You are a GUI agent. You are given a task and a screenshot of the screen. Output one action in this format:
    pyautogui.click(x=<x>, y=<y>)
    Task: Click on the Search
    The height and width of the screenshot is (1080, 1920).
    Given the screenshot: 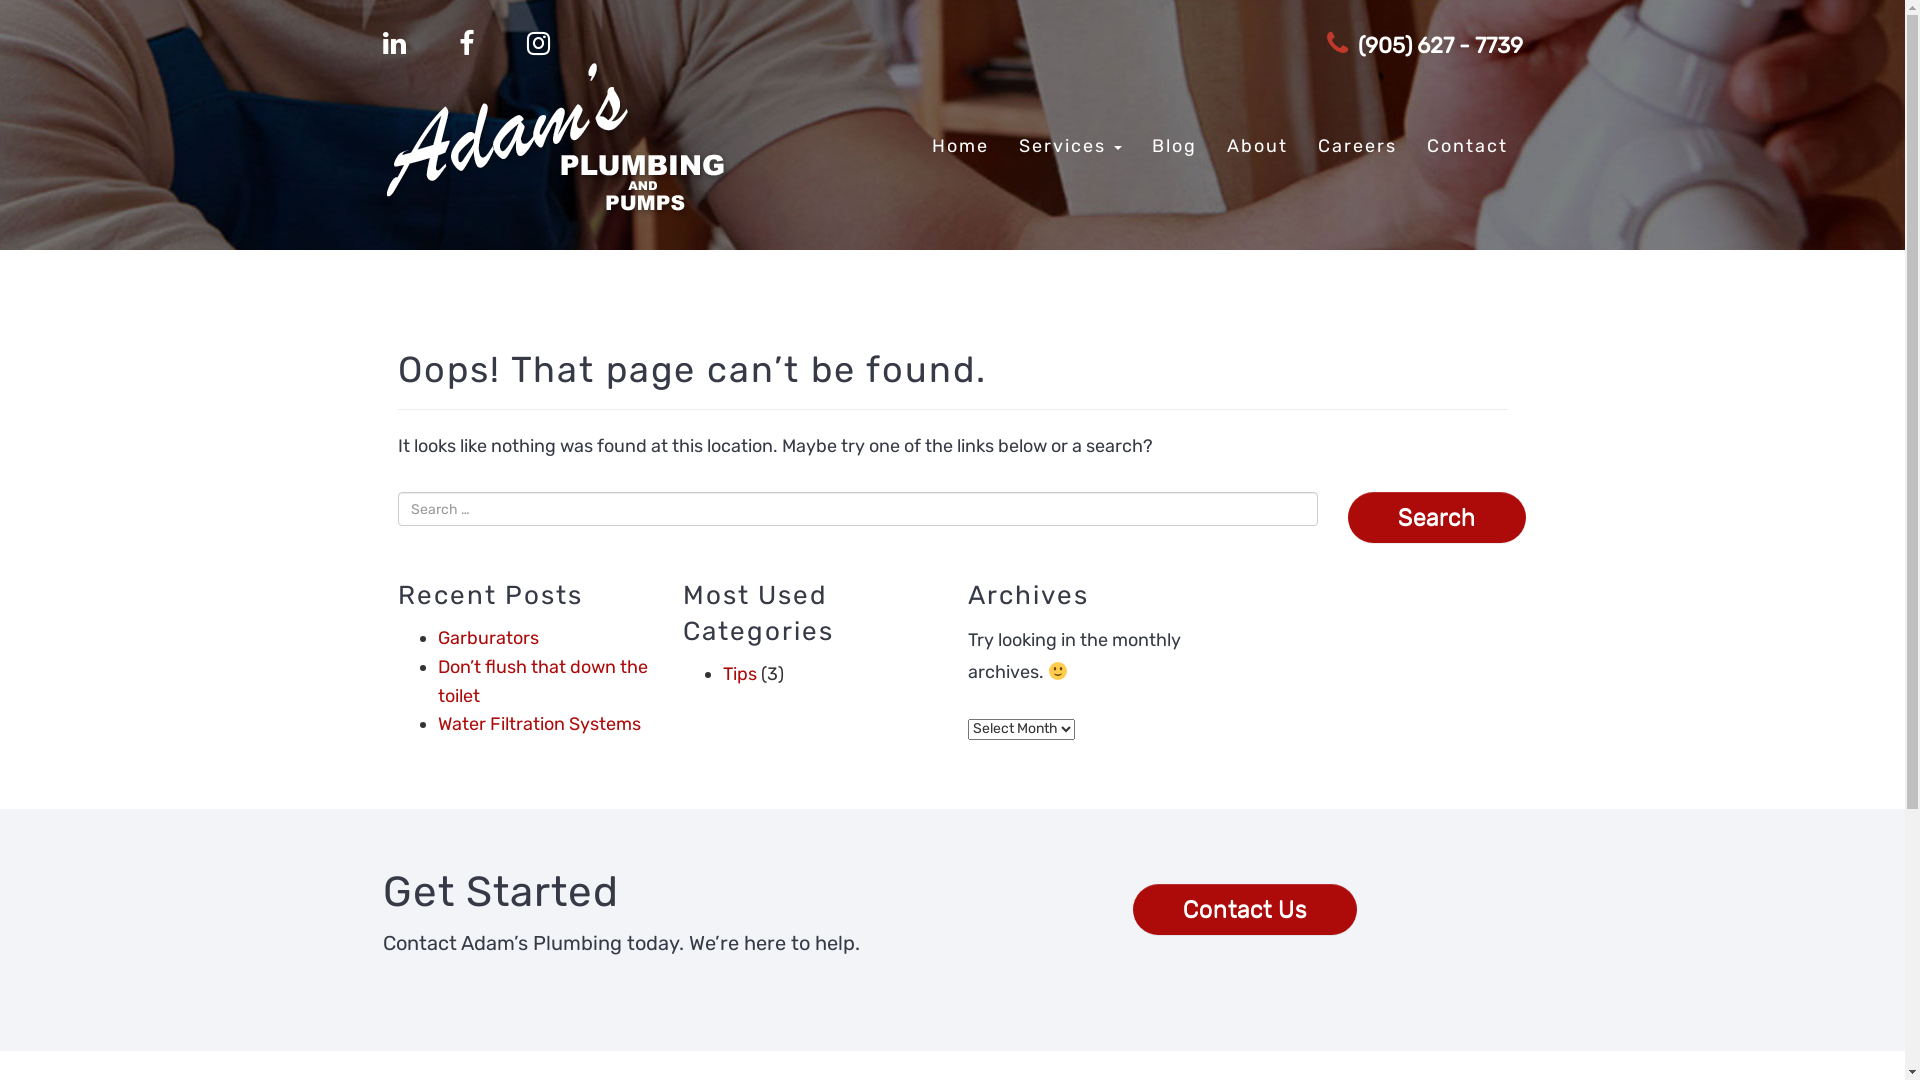 What is the action you would take?
    pyautogui.click(x=1437, y=517)
    